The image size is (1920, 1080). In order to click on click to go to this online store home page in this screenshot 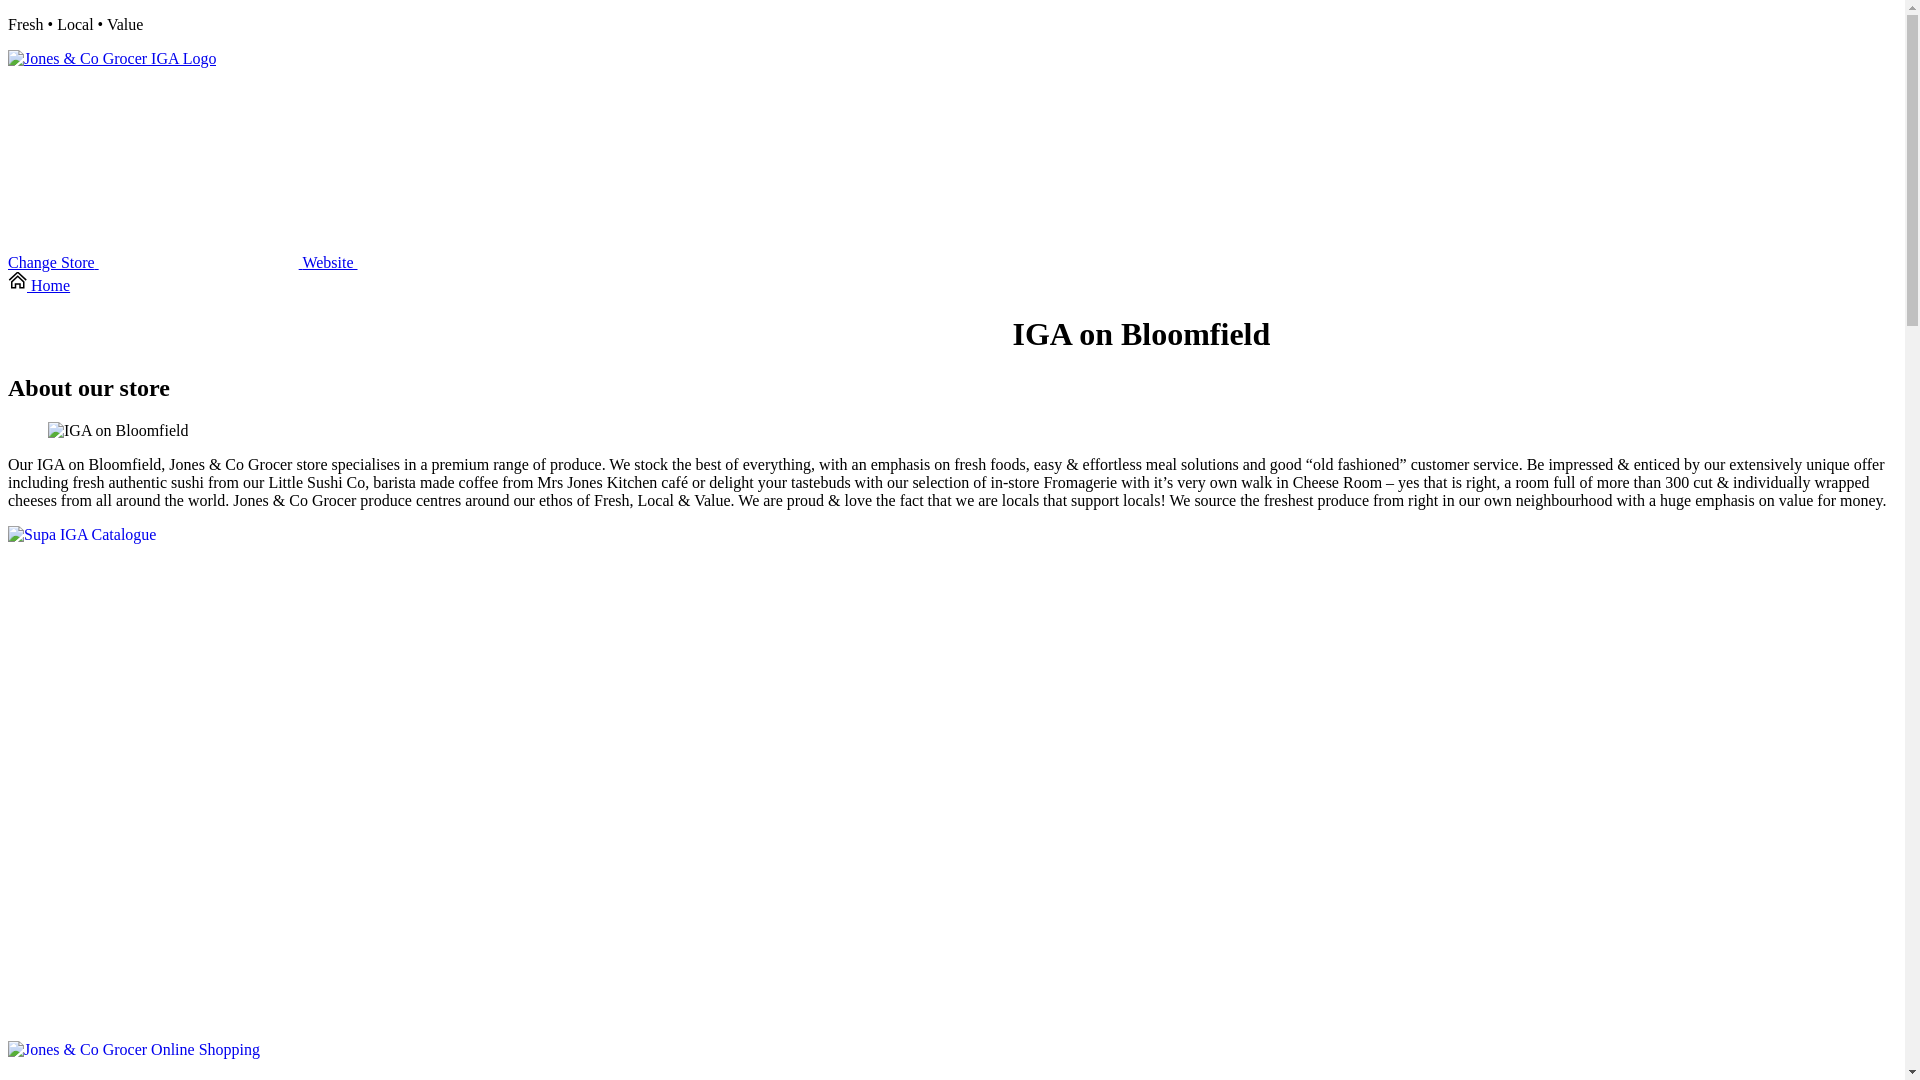, I will do `click(112, 58)`.